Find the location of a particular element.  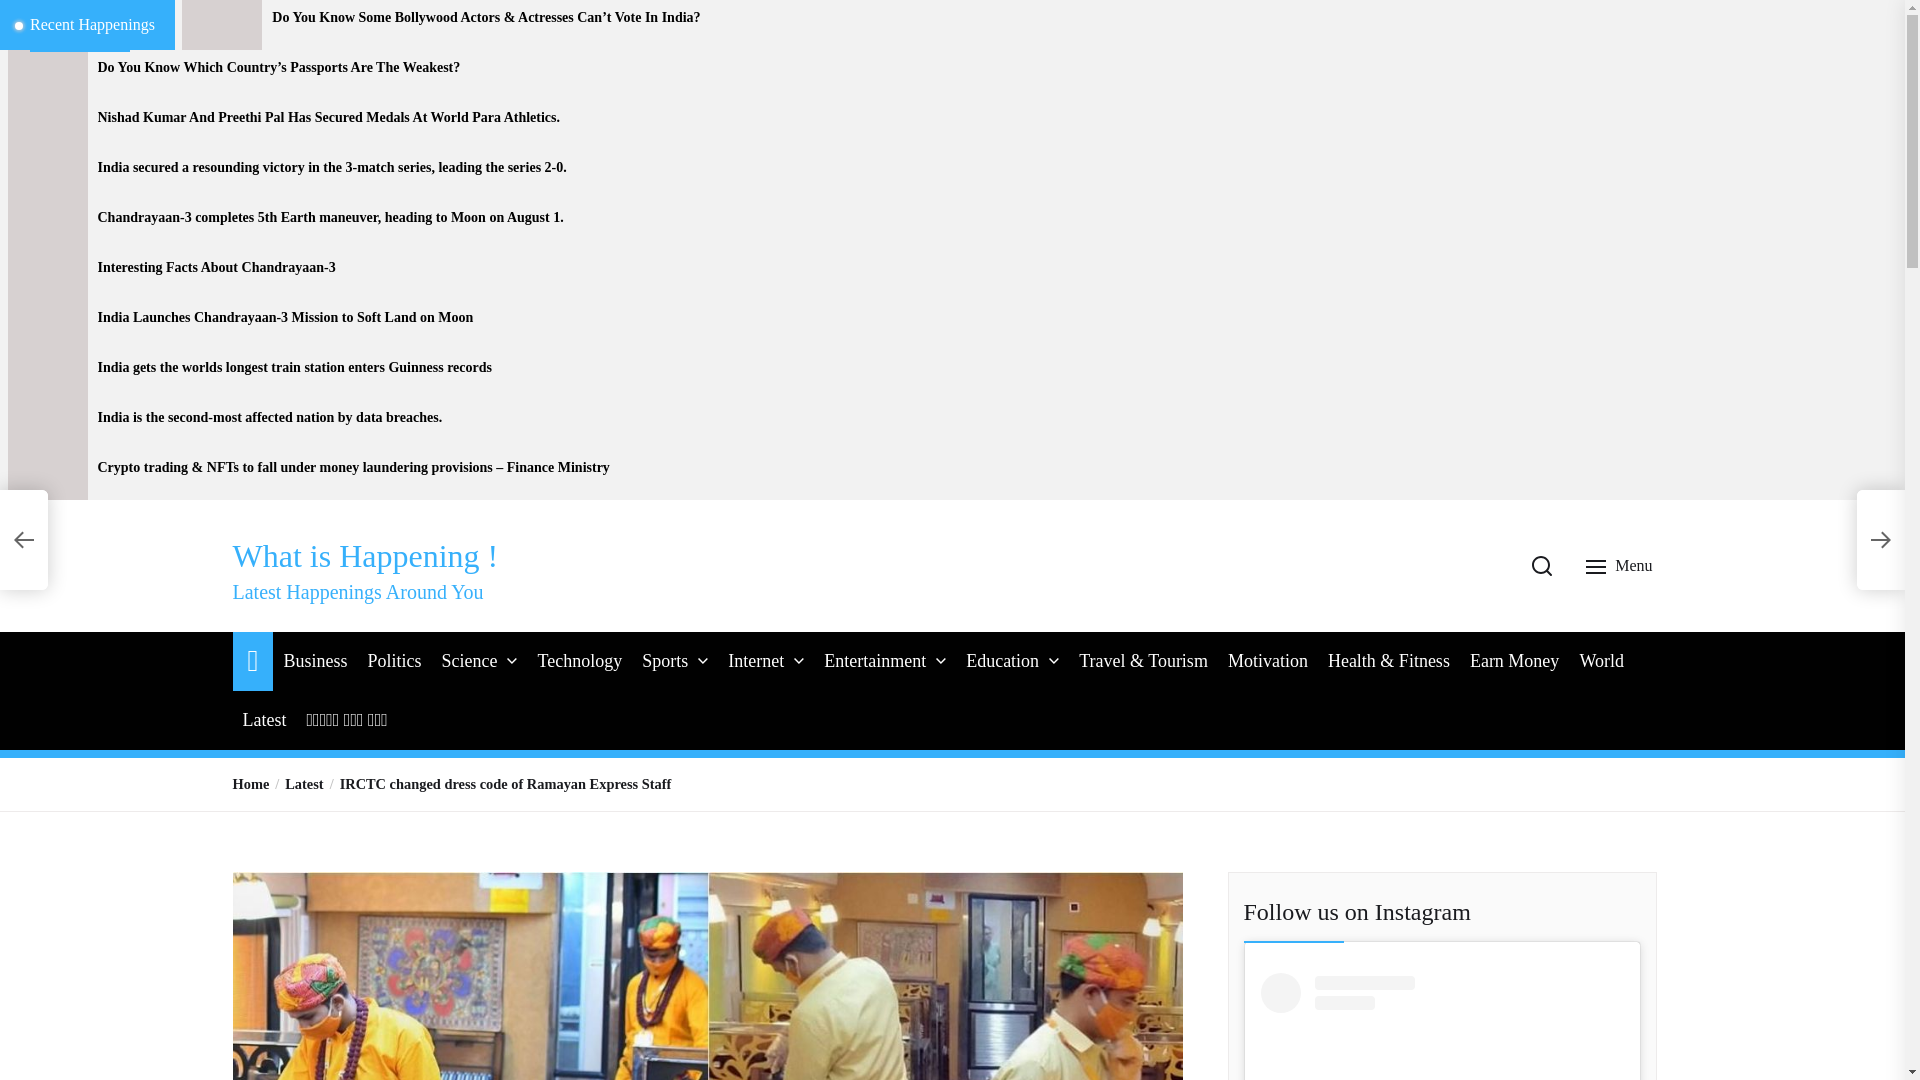

Science is located at coordinates (469, 661).